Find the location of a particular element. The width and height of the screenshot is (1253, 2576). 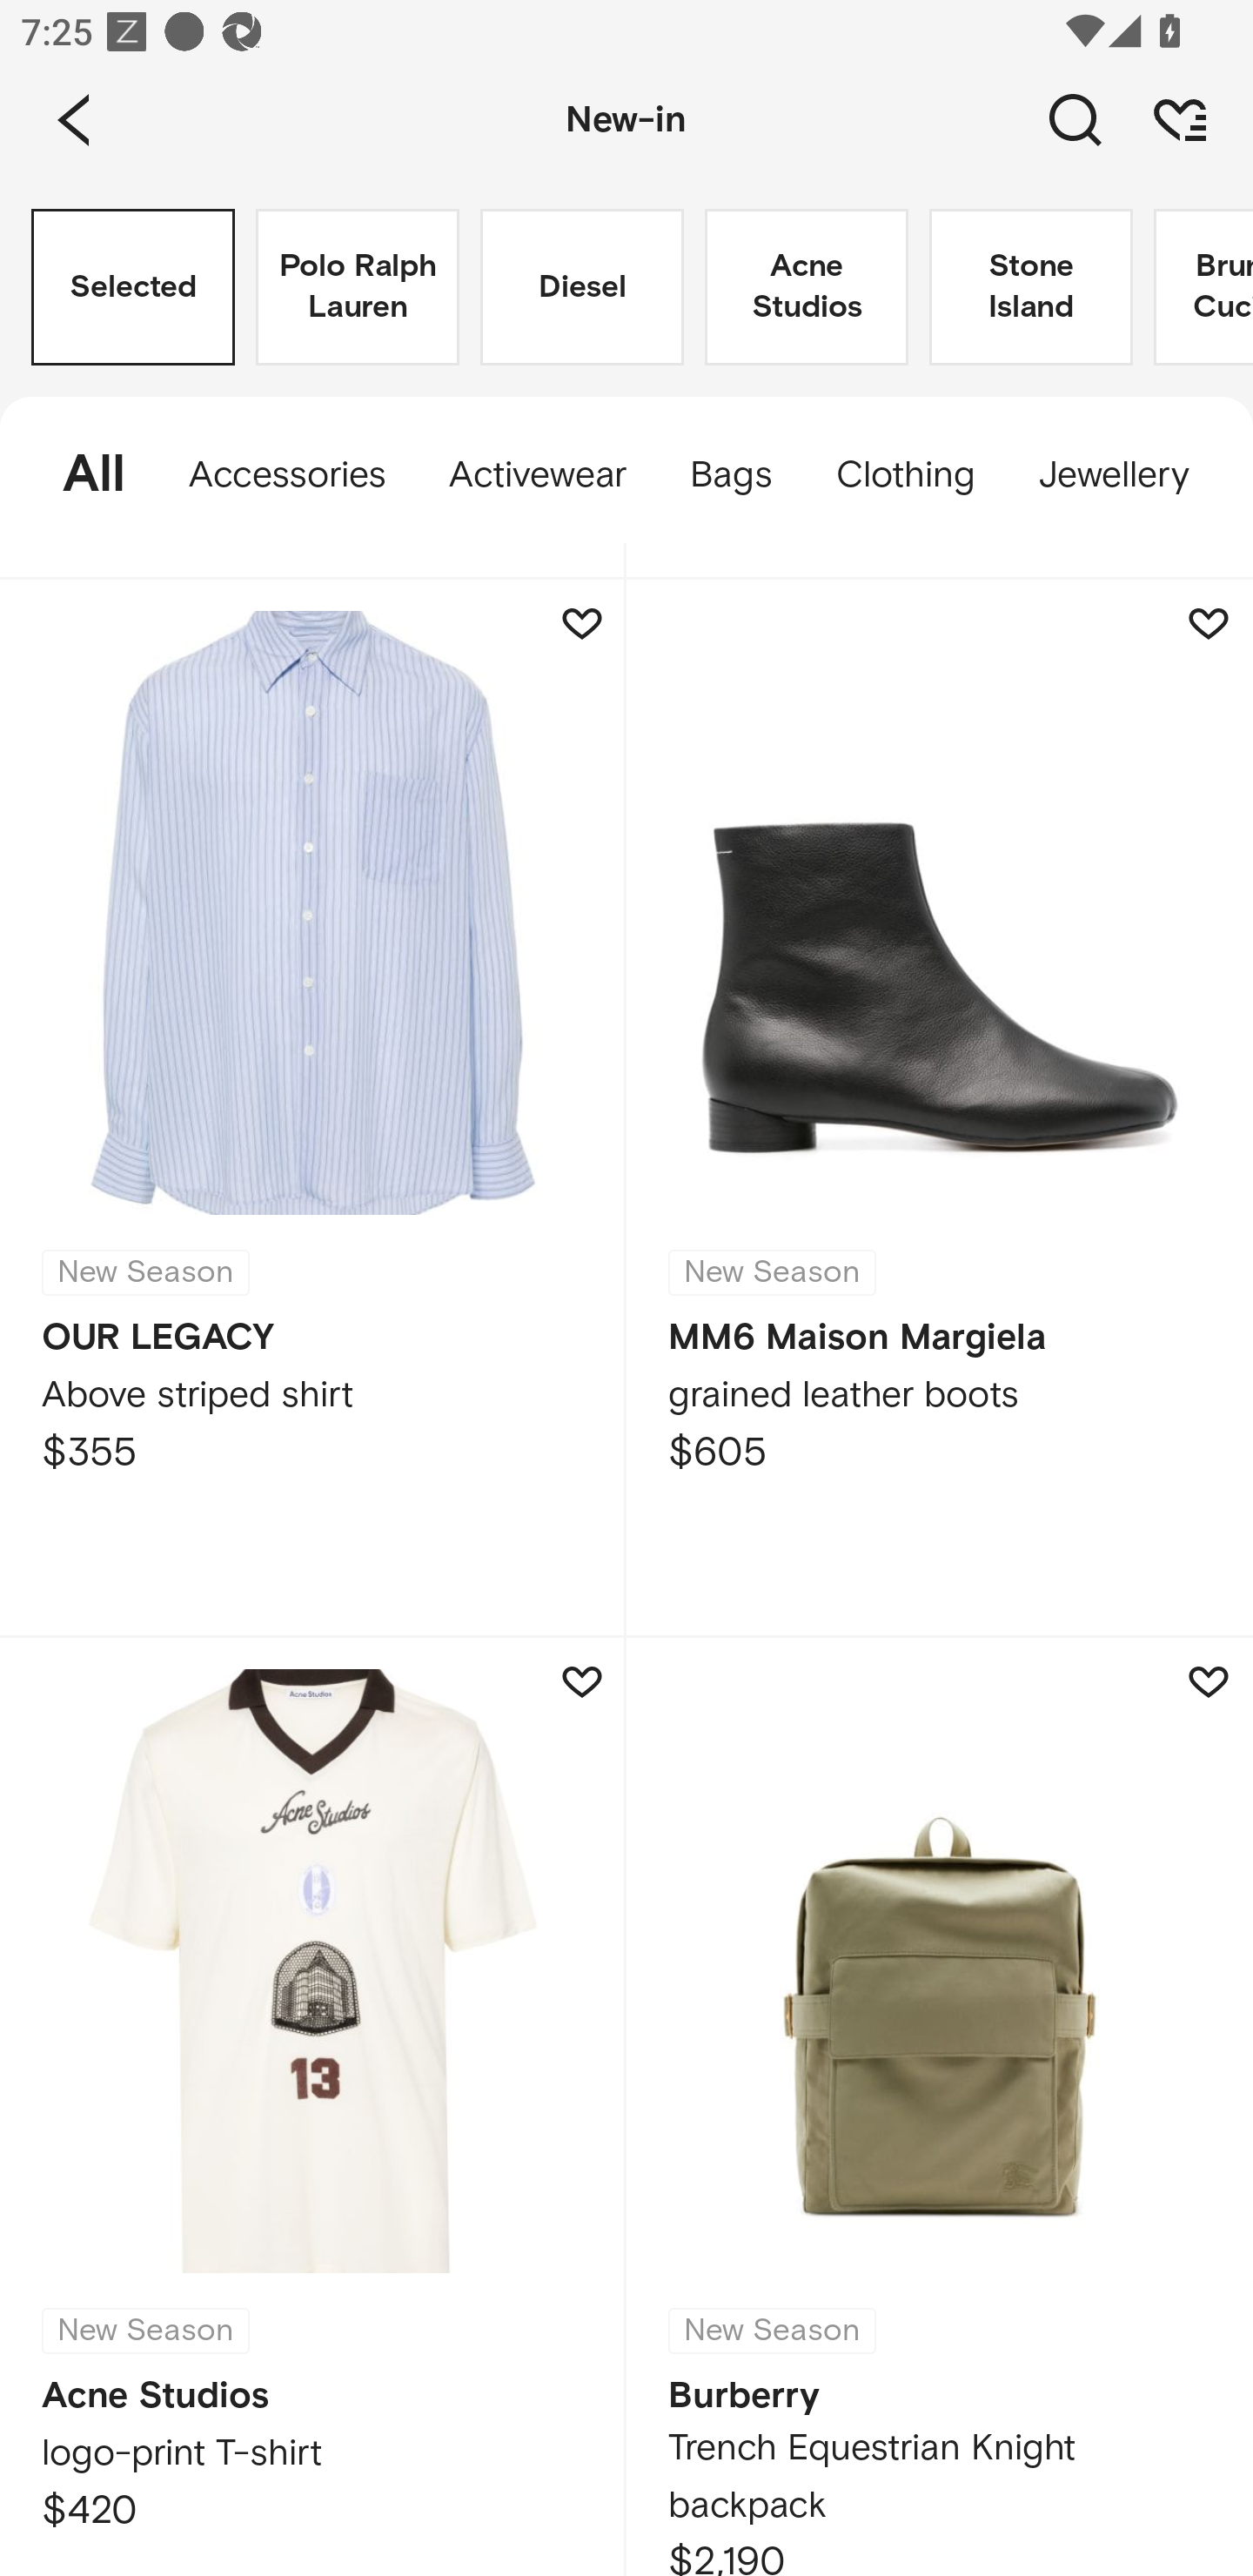

Diesel is located at coordinates (581, 287).